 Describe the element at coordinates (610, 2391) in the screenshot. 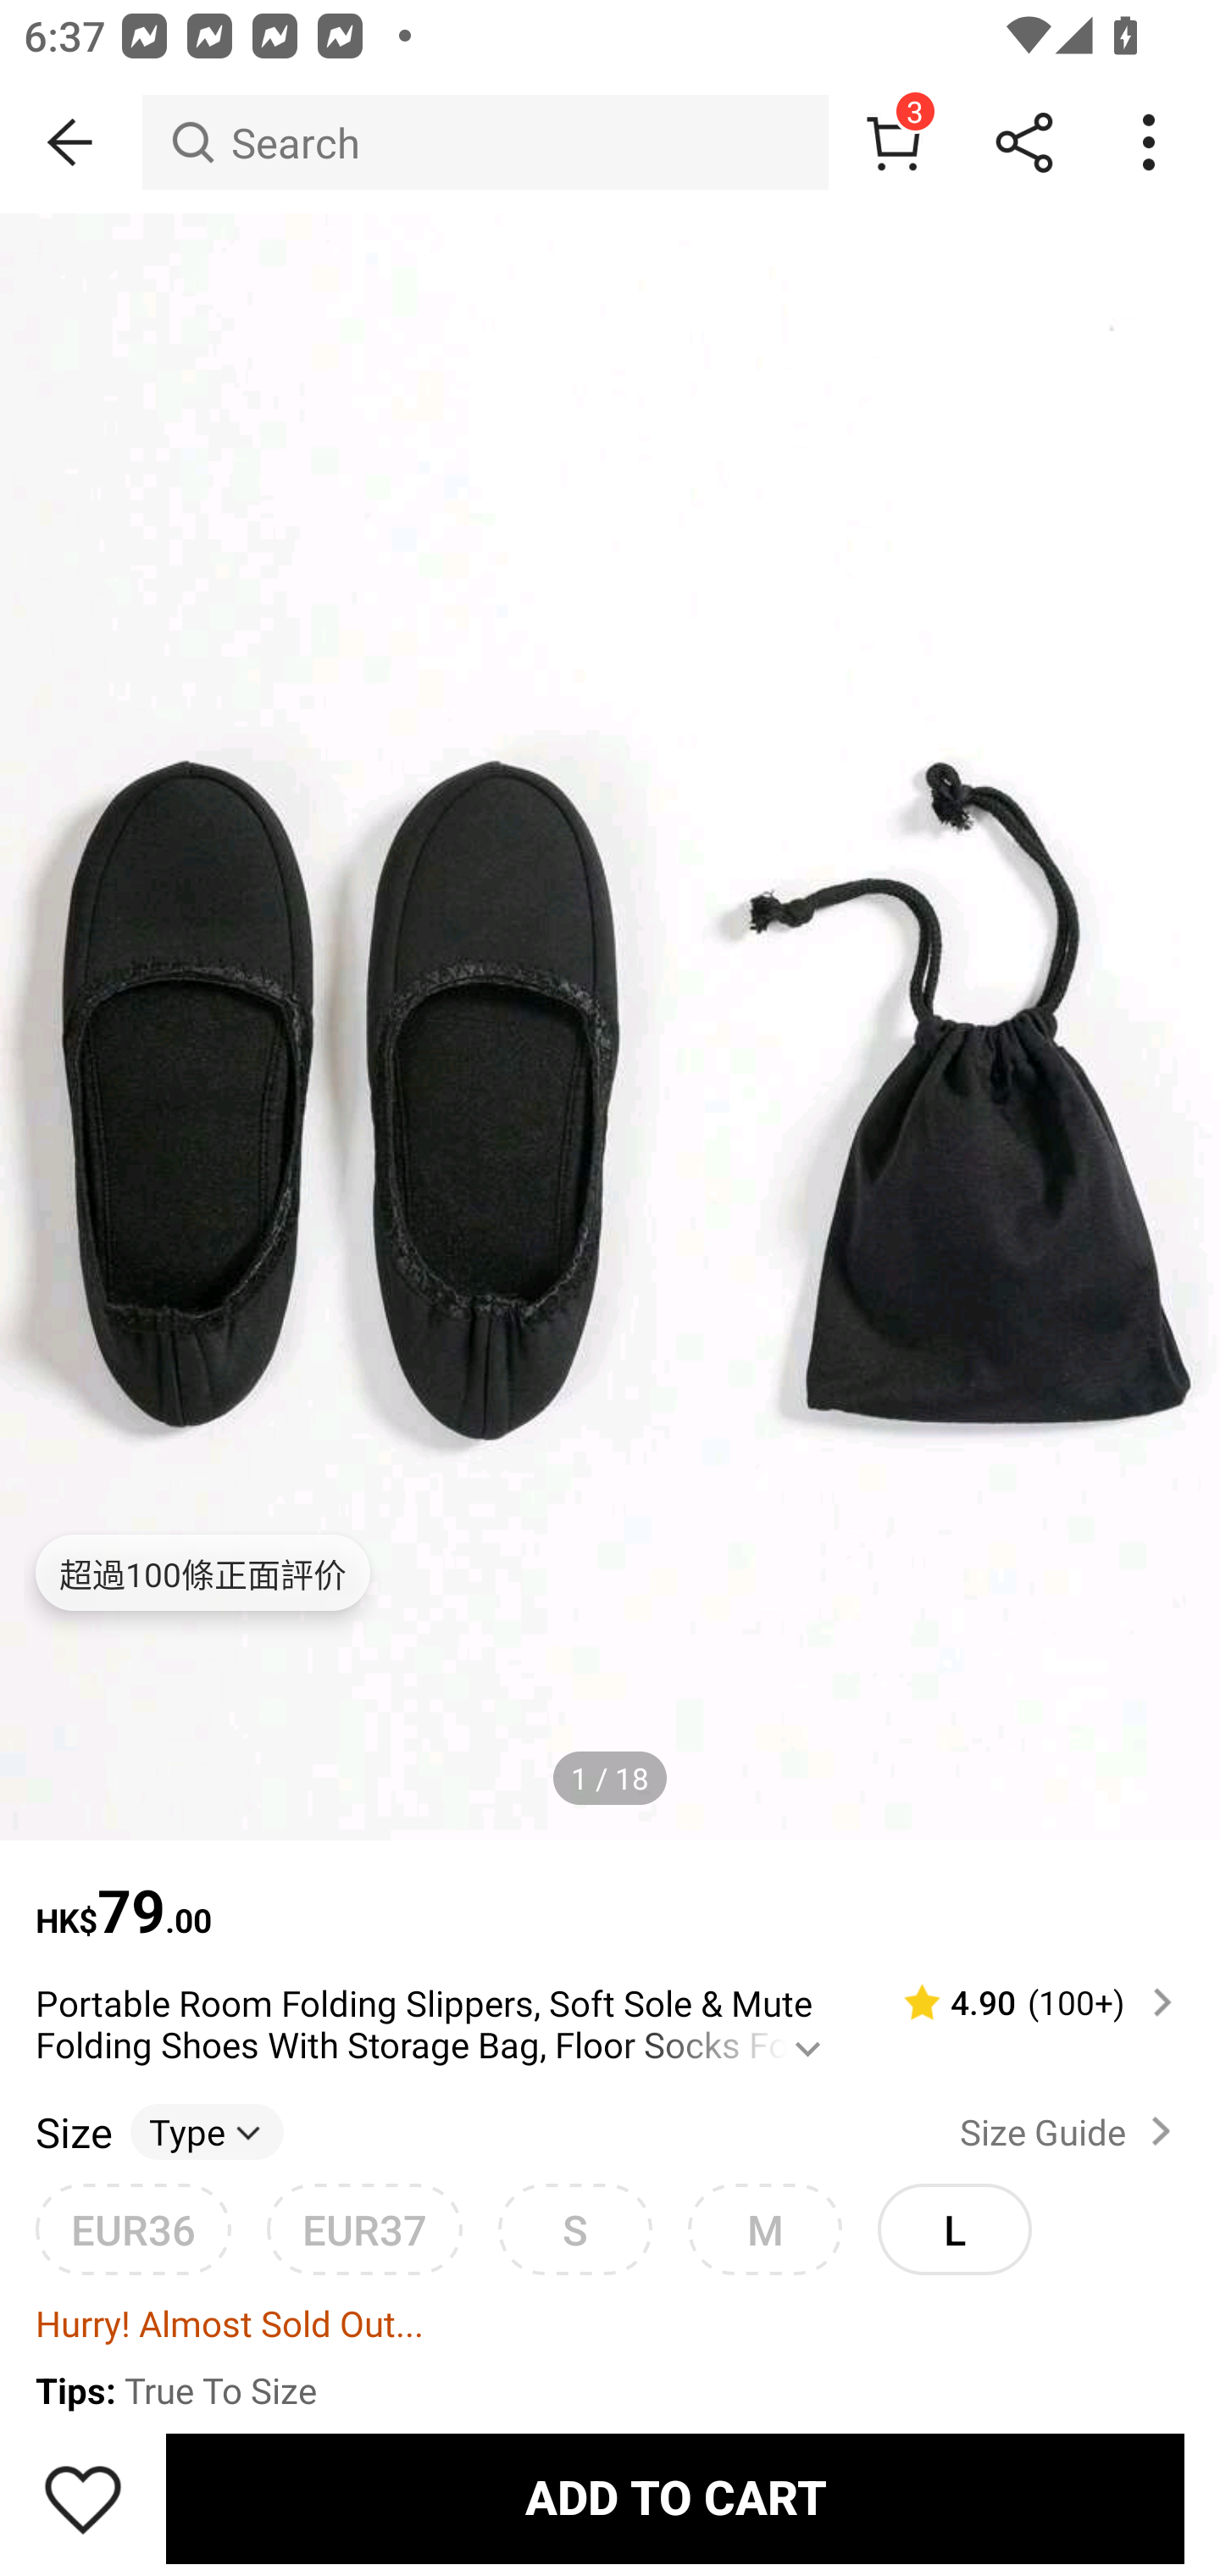

I see `Tips: True To Size` at that location.